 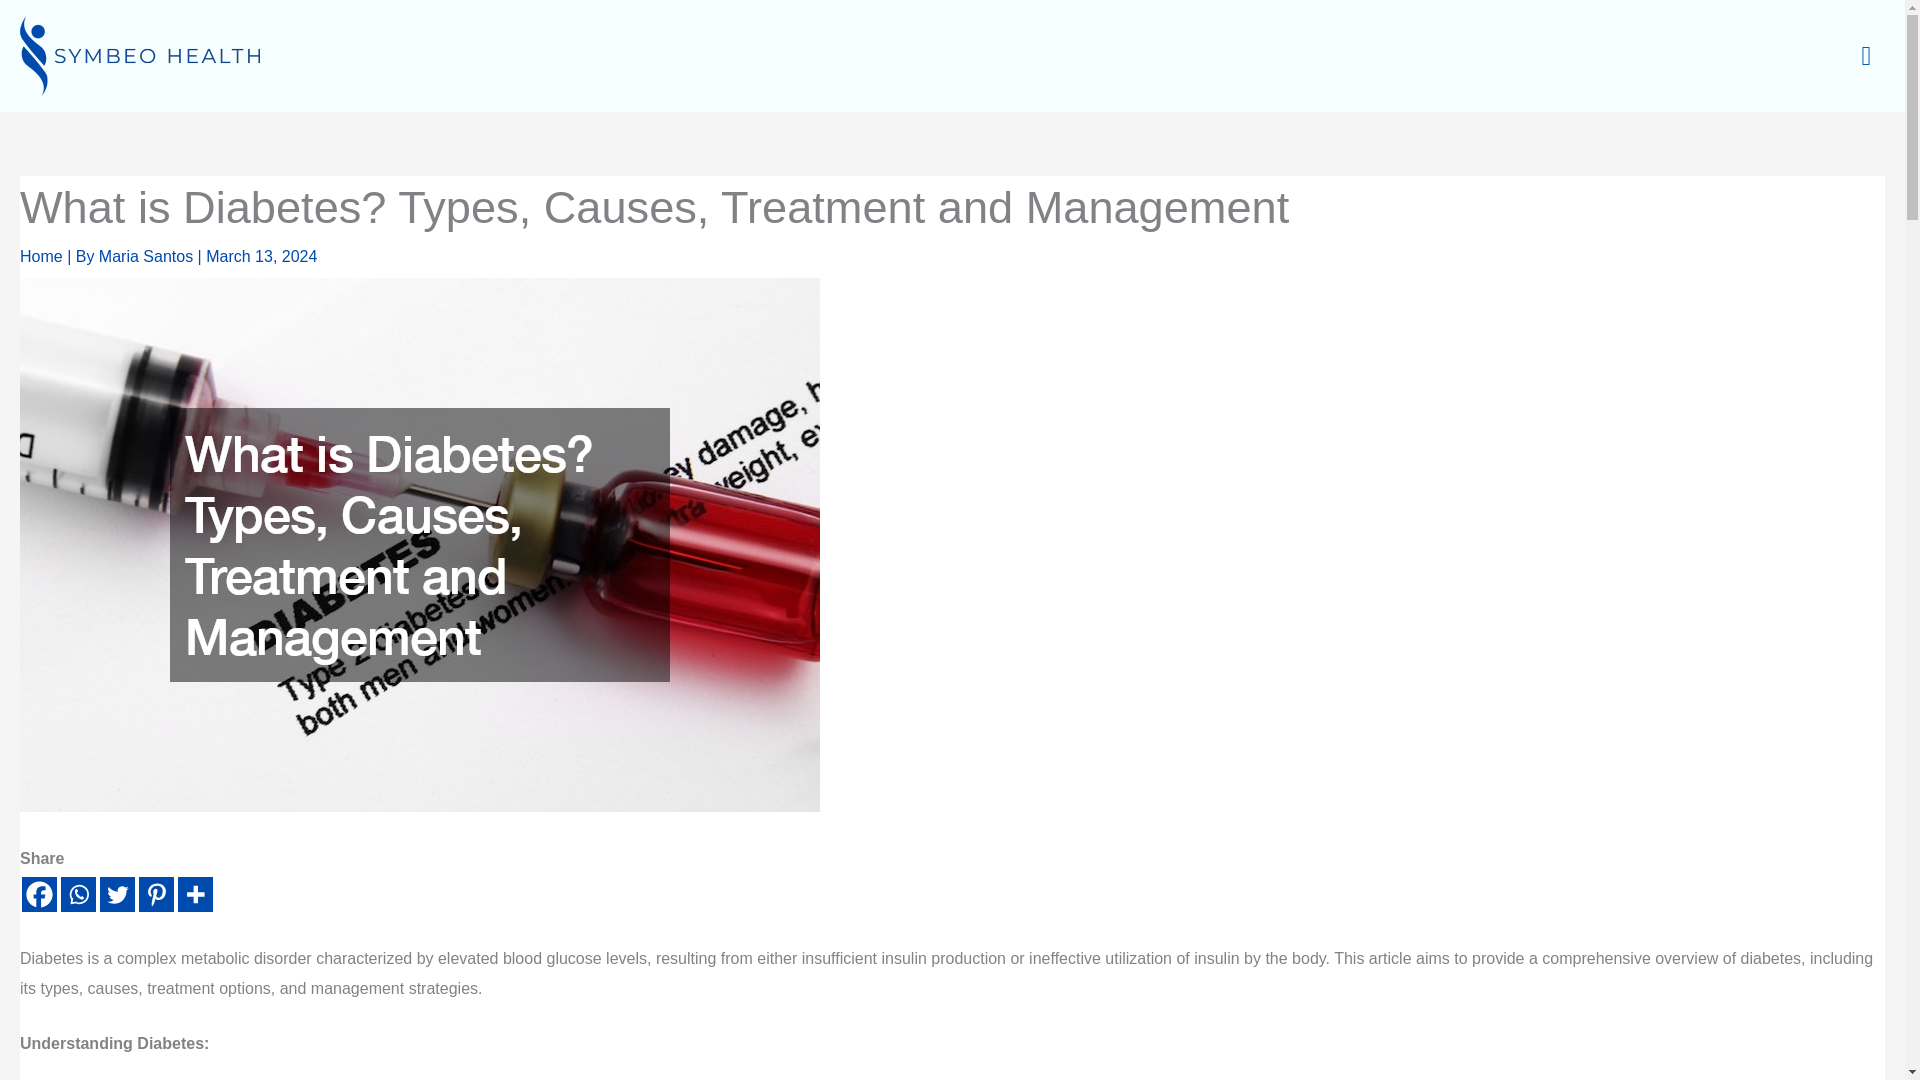 I want to click on Facebook, so click(x=39, y=894).